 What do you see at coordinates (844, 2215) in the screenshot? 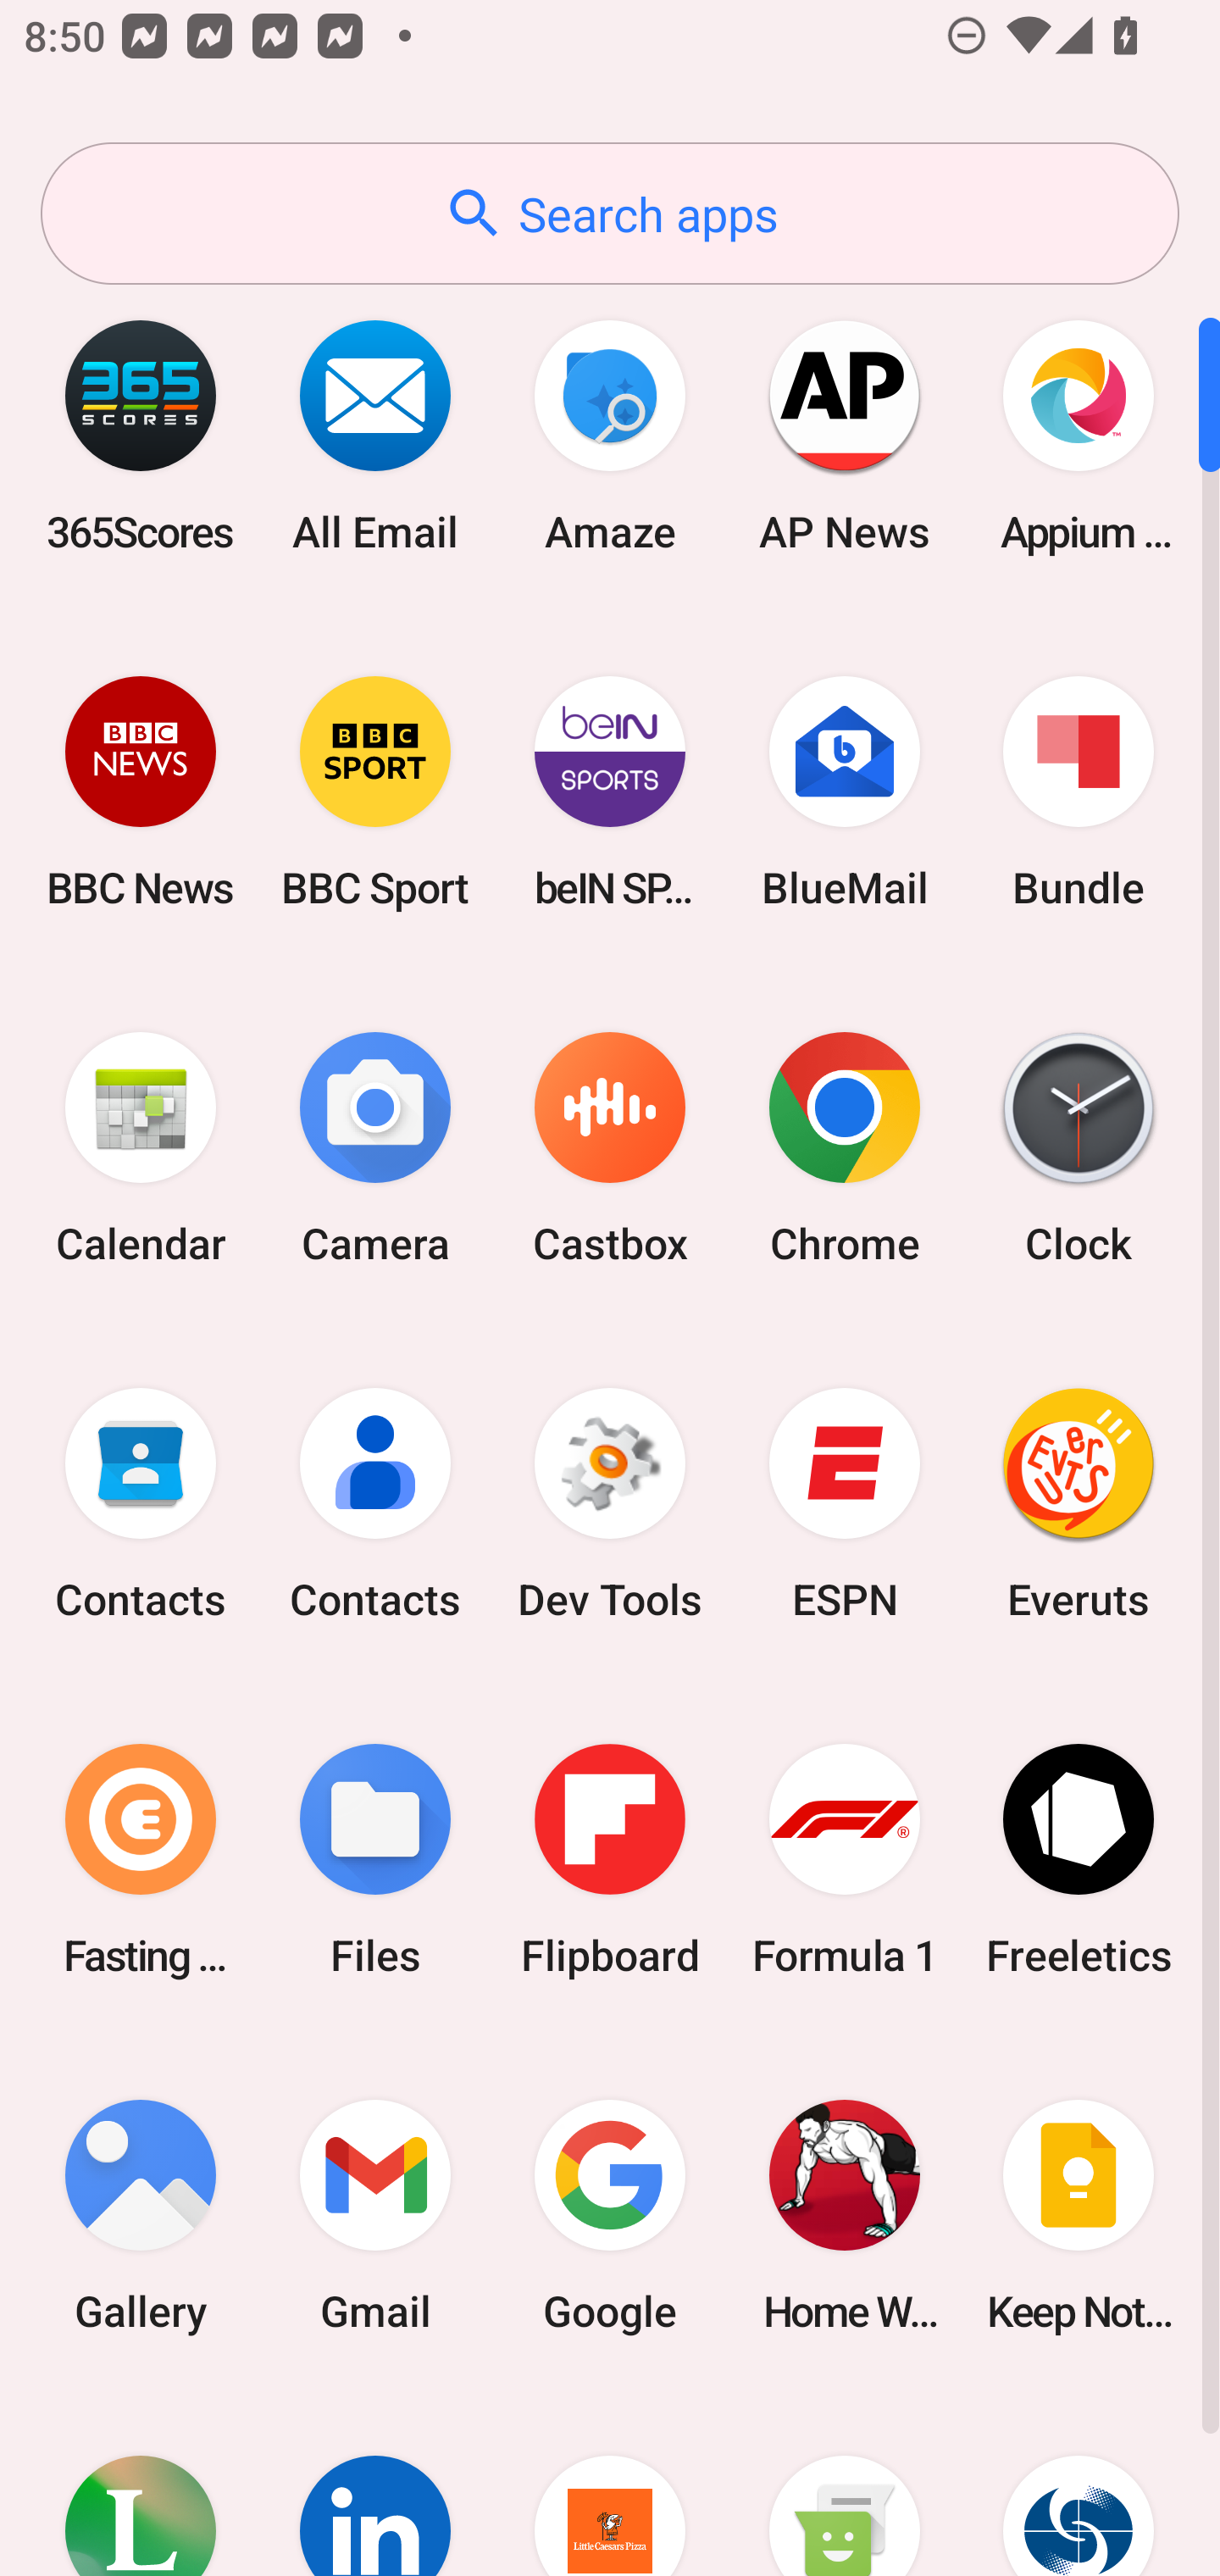
I see `Home Workout` at bounding box center [844, 2215].